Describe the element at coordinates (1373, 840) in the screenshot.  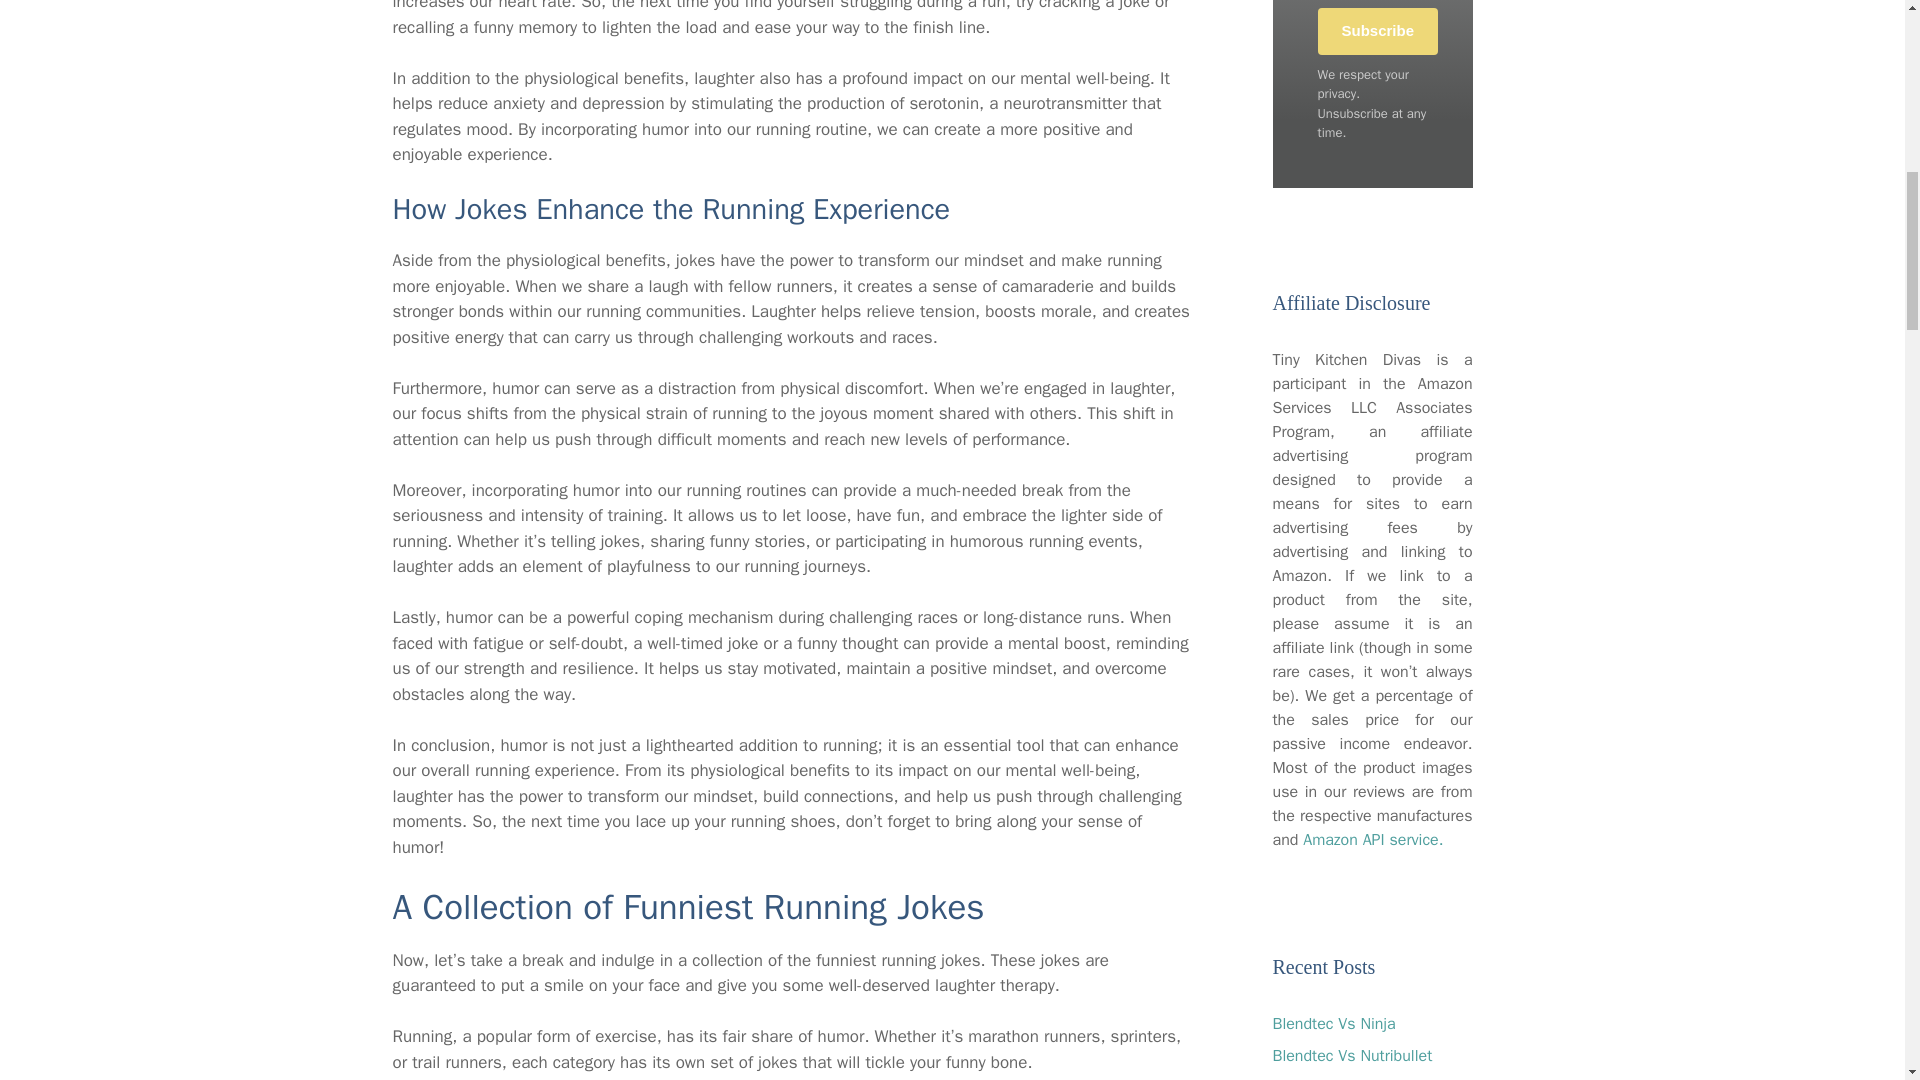
I see `Amazon API service.` at that location.